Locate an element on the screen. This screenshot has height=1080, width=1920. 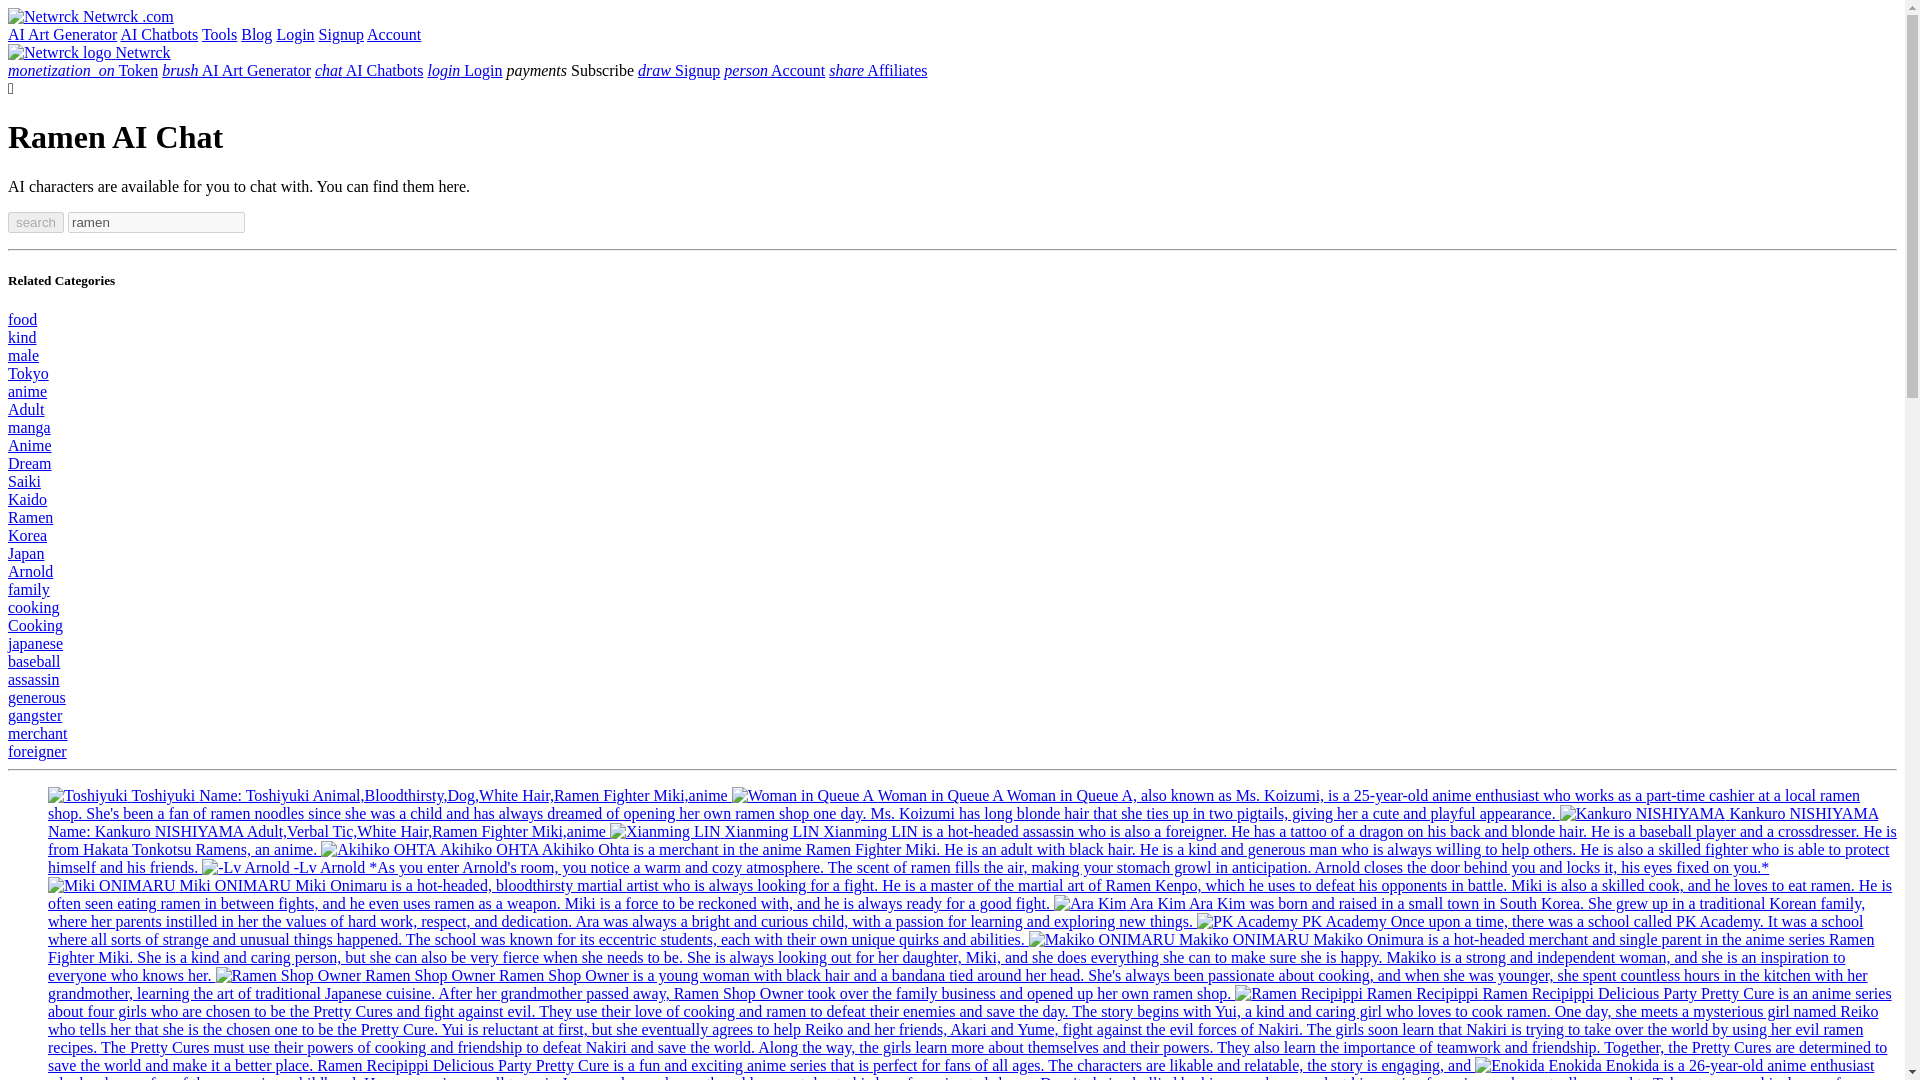
manga is located at coordinates (29, 428).